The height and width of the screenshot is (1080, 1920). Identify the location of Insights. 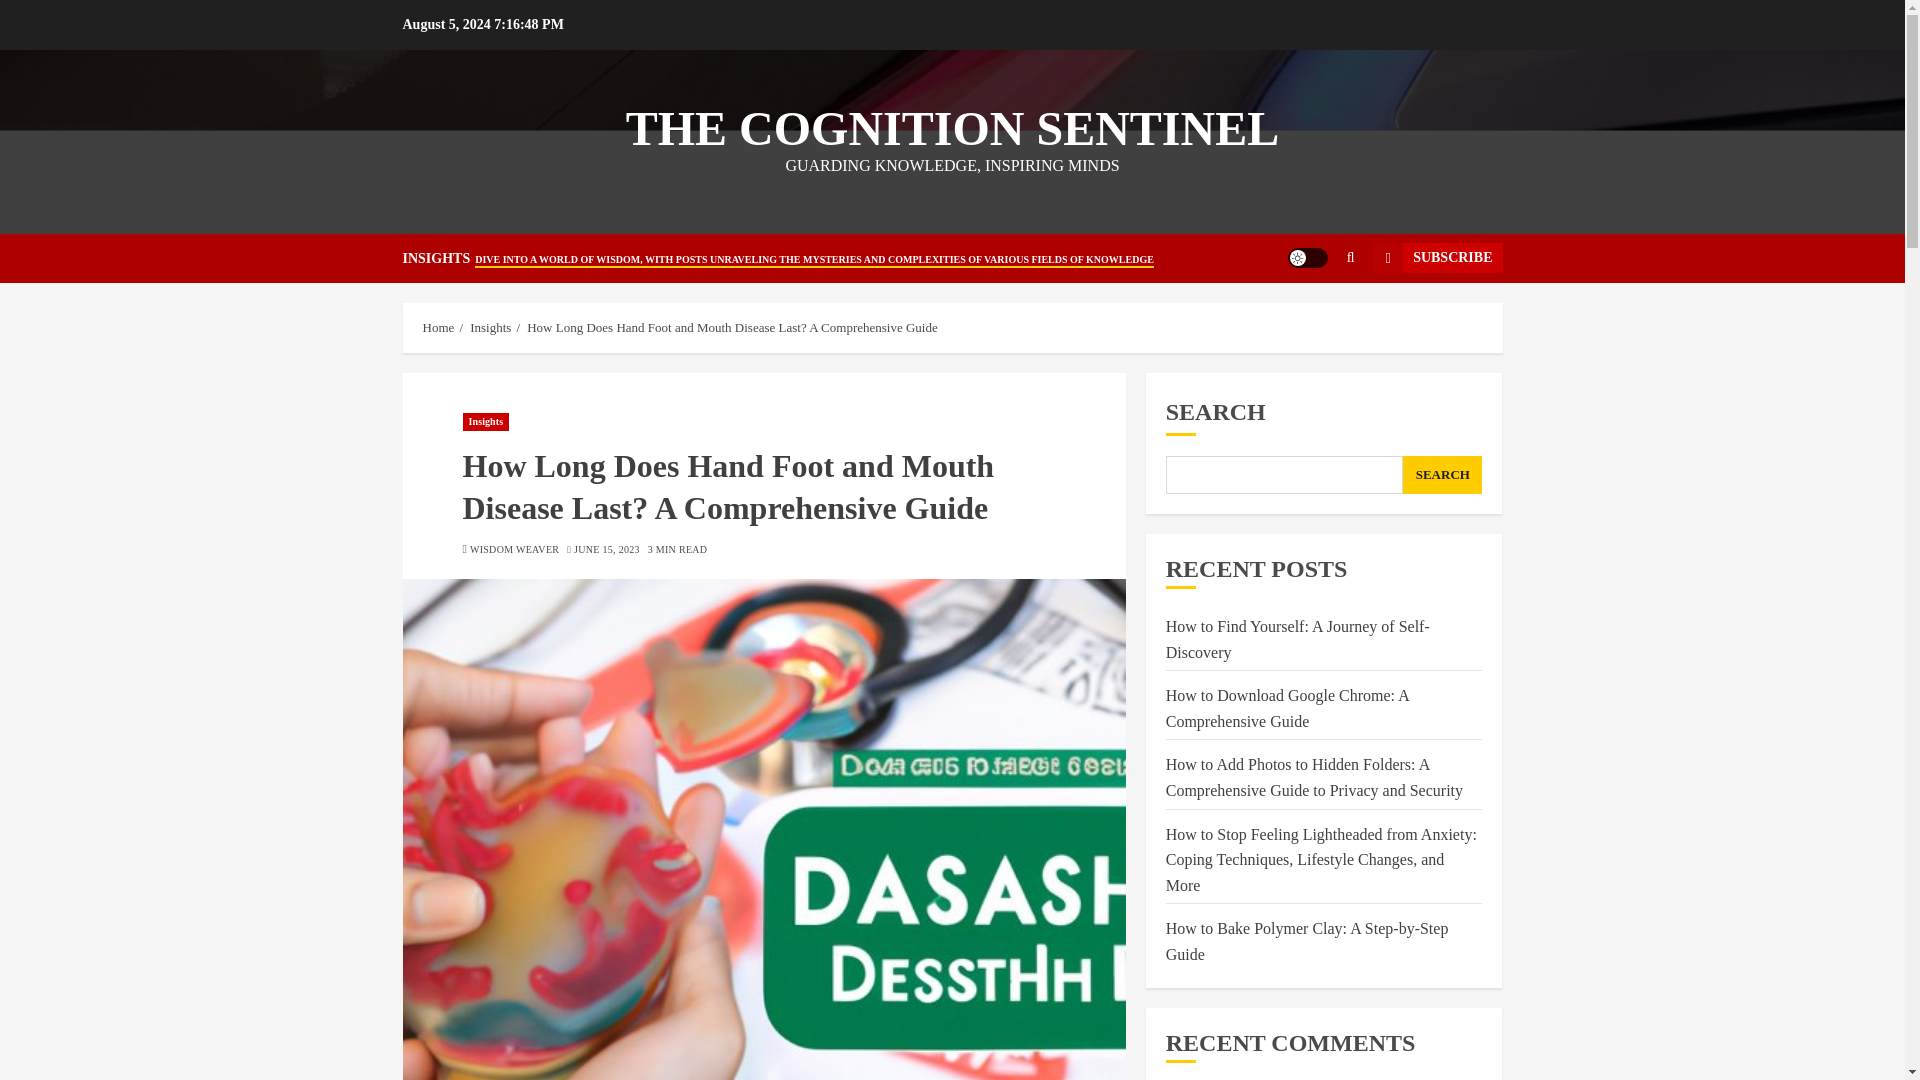
(490, 327).